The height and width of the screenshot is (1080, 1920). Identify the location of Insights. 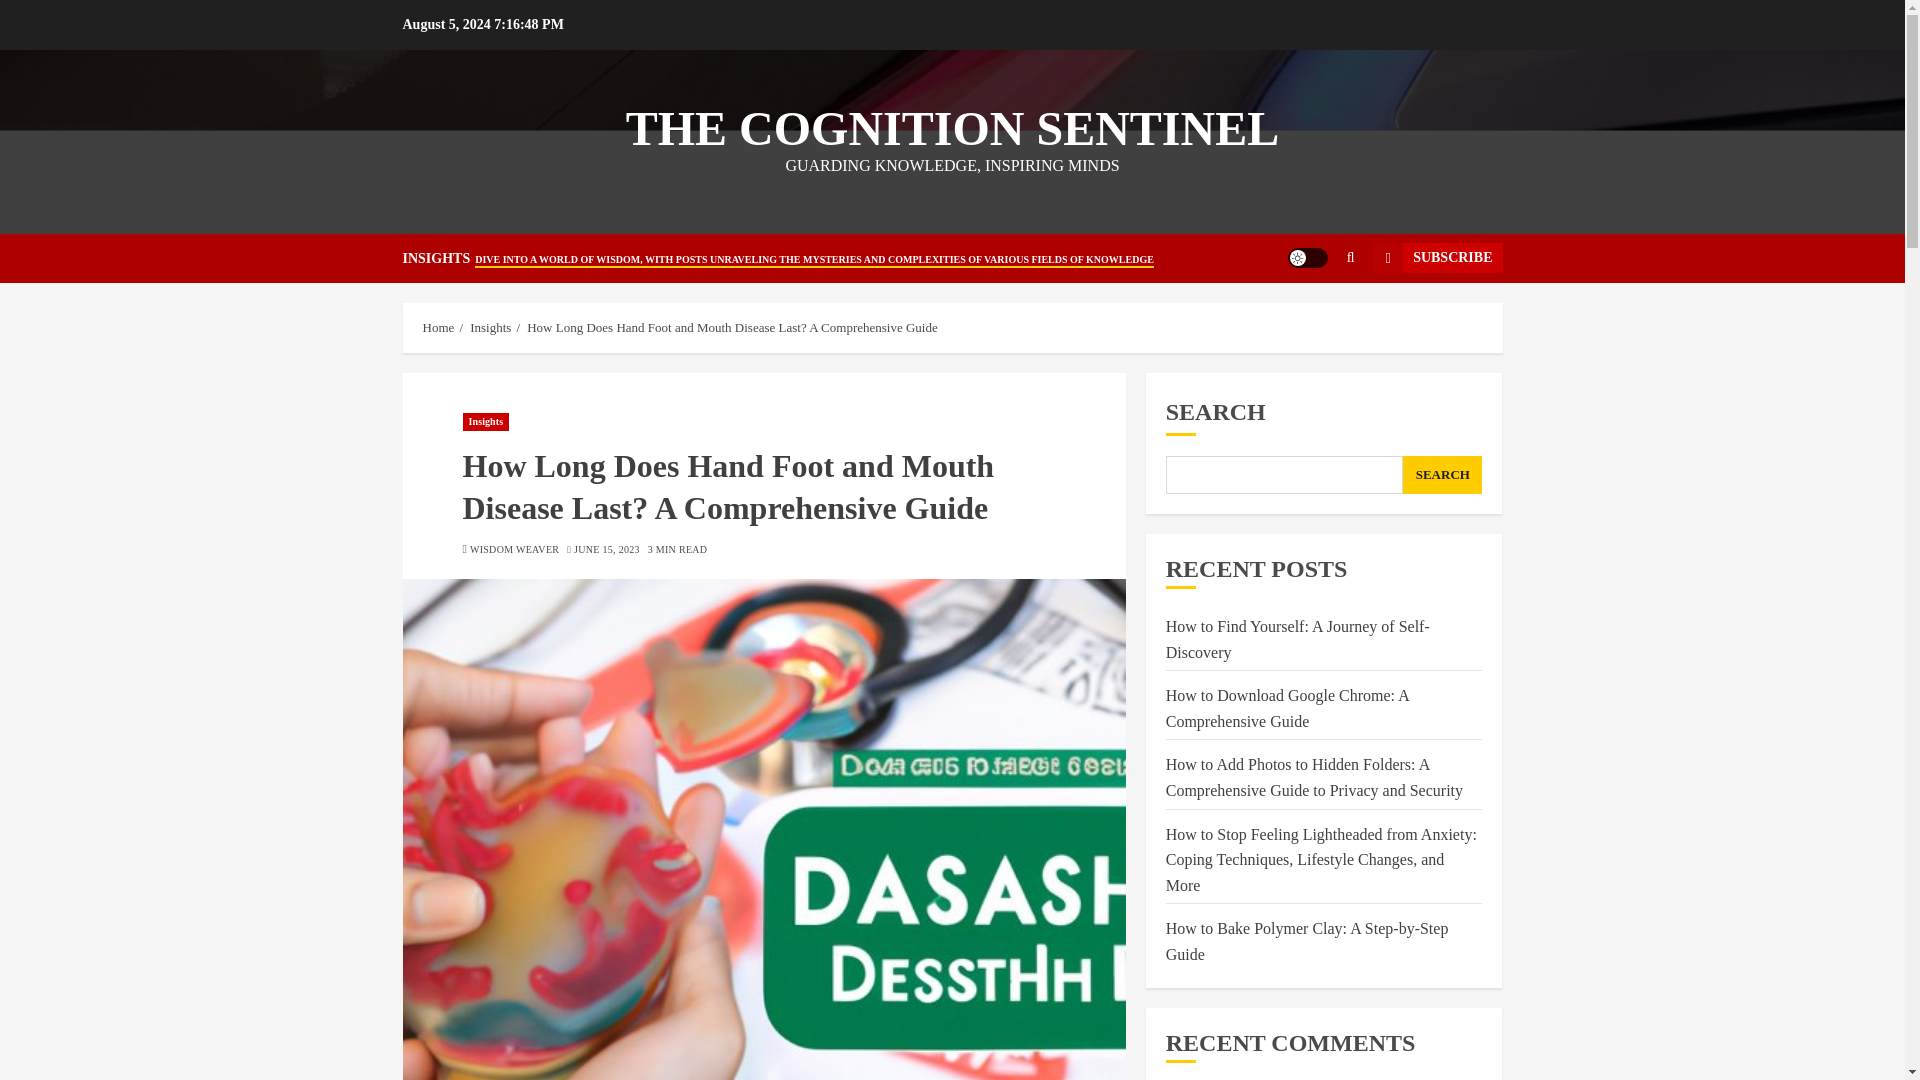
(490, 327).